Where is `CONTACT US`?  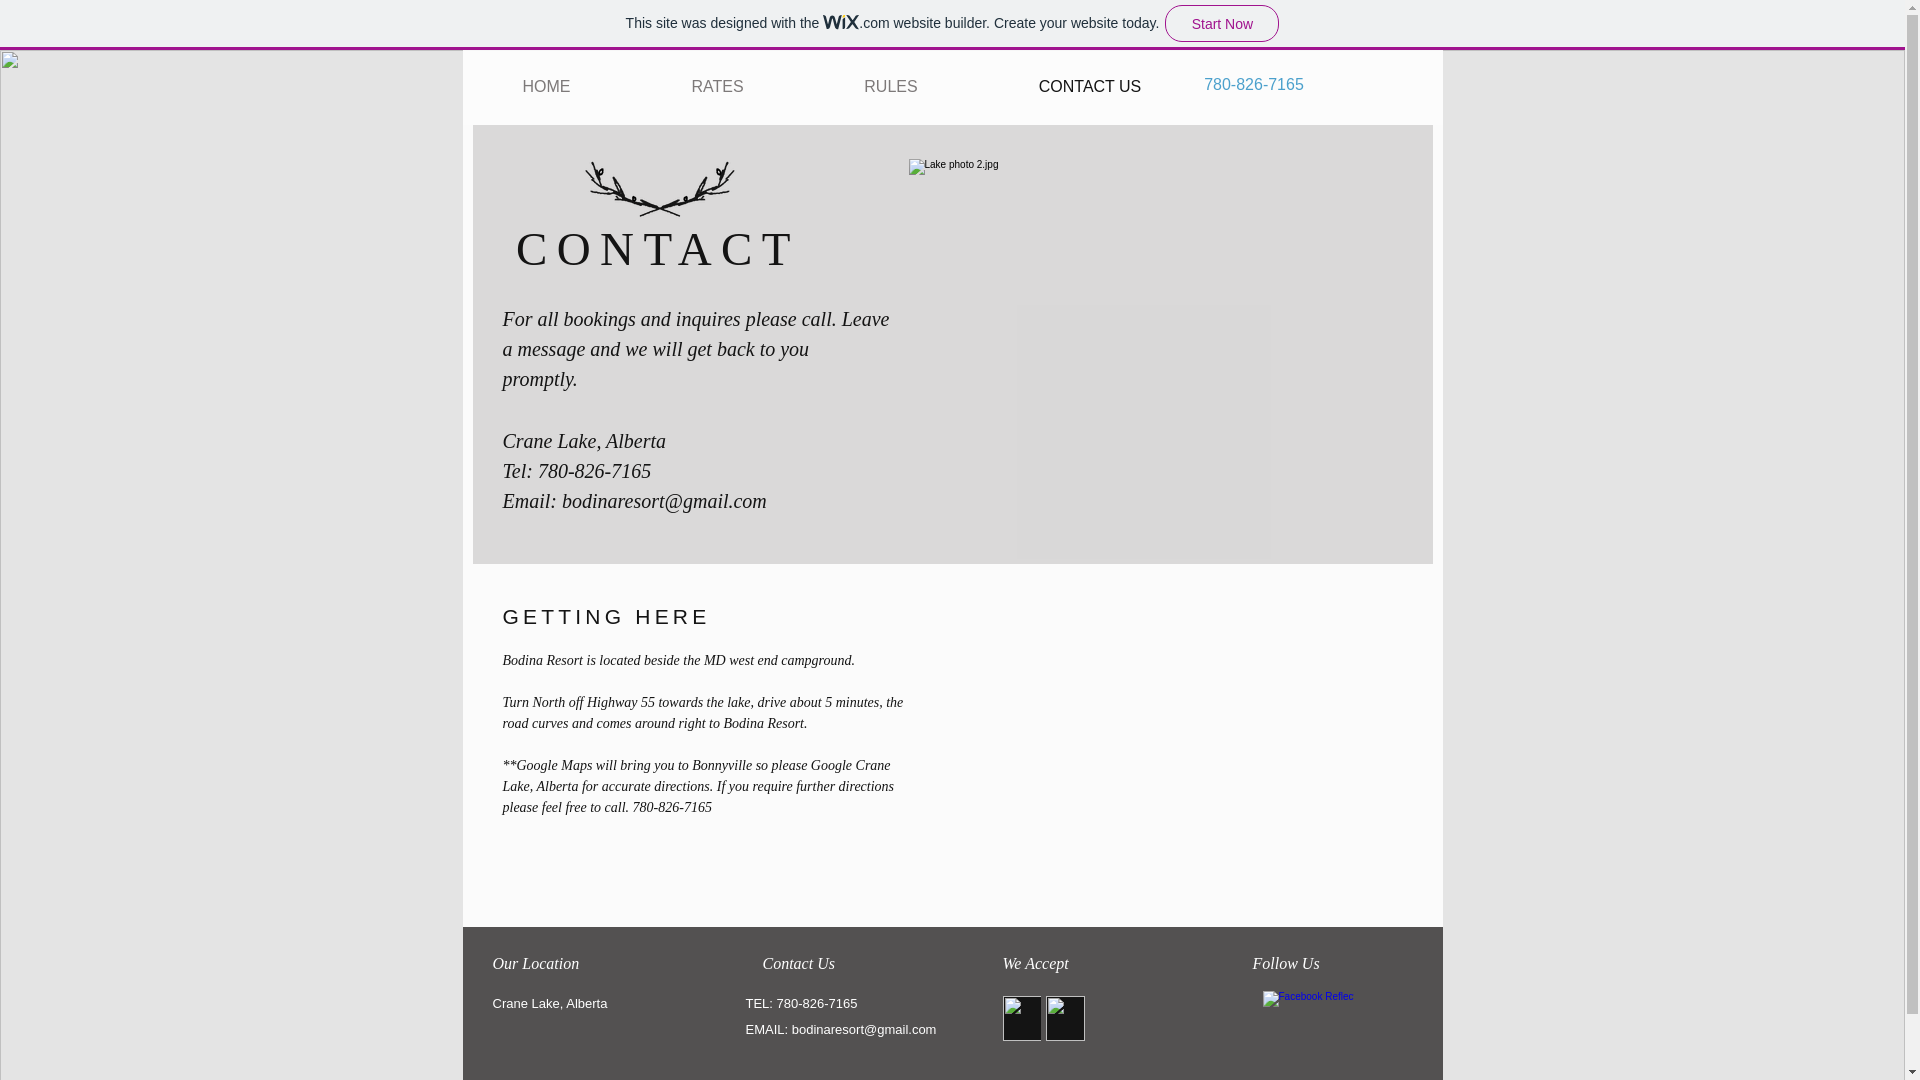
CONTACT US is located at coordinates (1089, 86).